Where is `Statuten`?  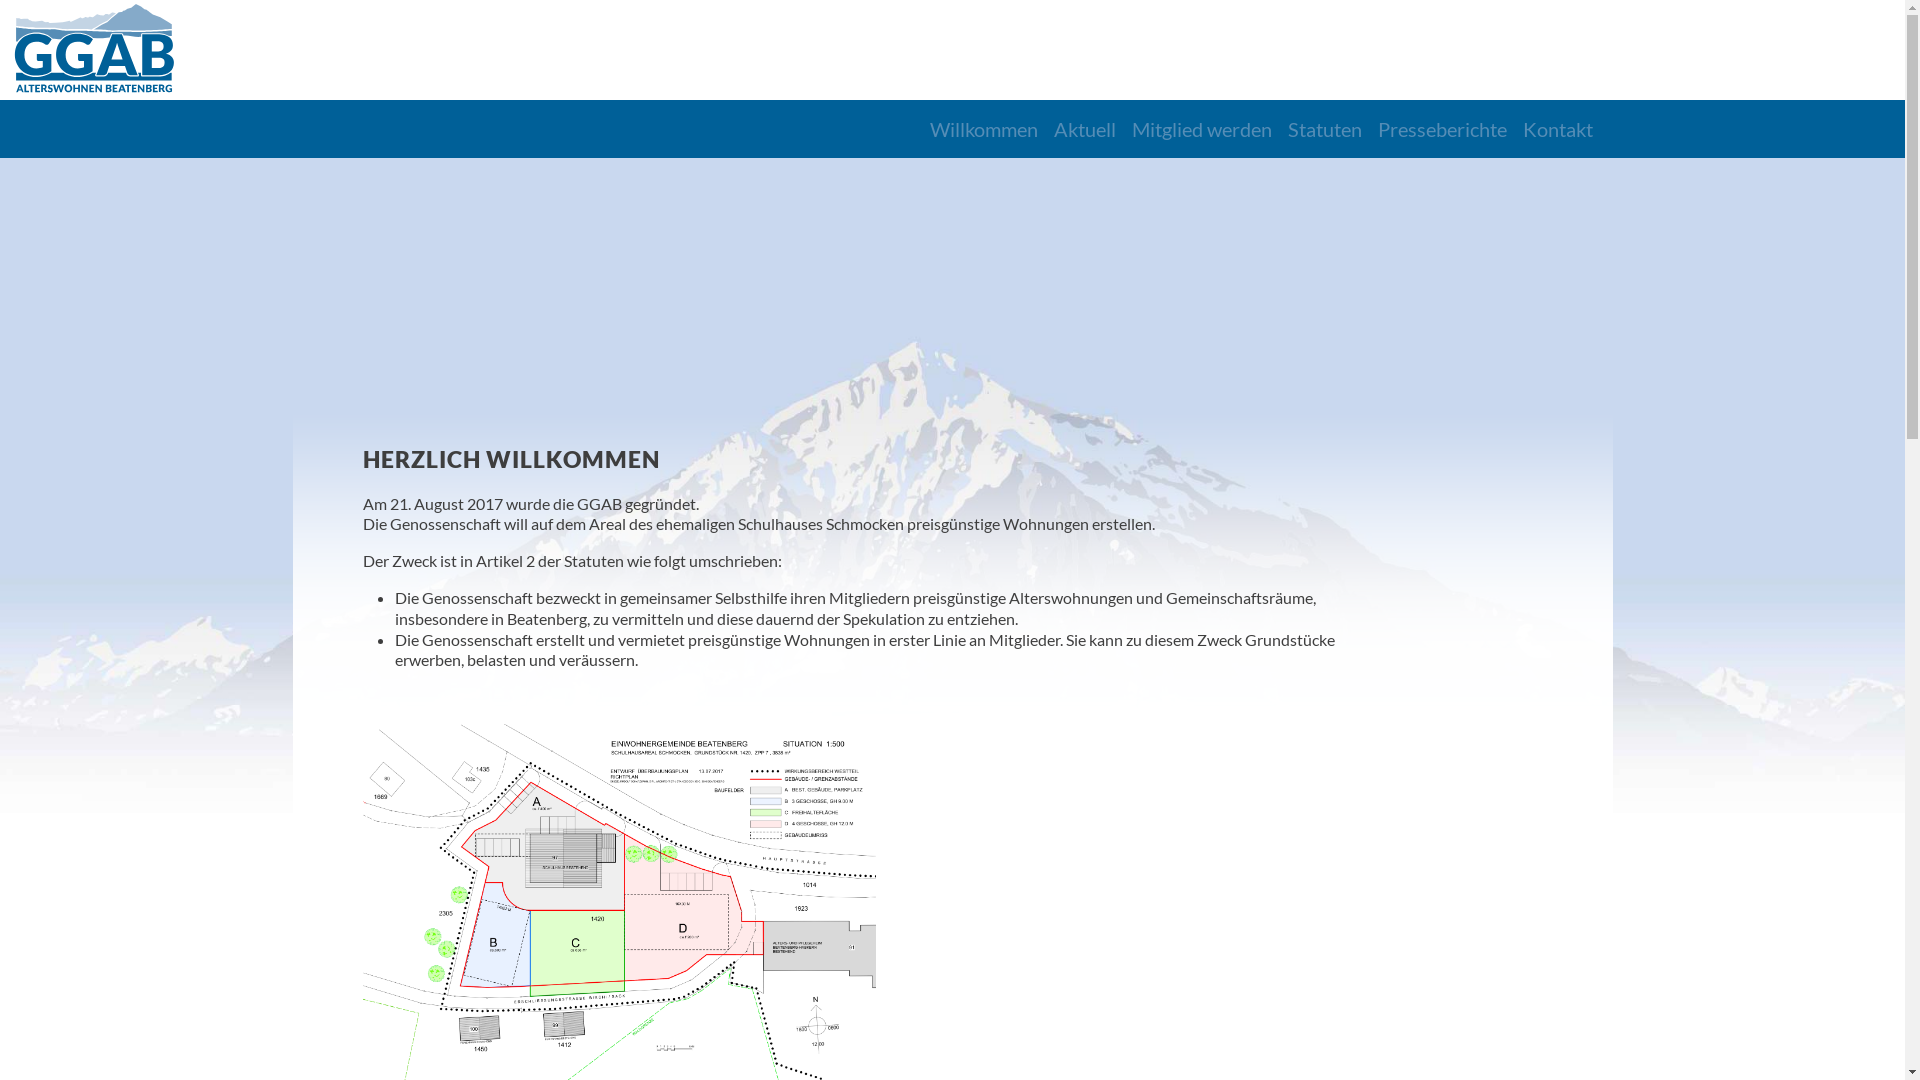 Statuten is located at coordinates (1325, 129).